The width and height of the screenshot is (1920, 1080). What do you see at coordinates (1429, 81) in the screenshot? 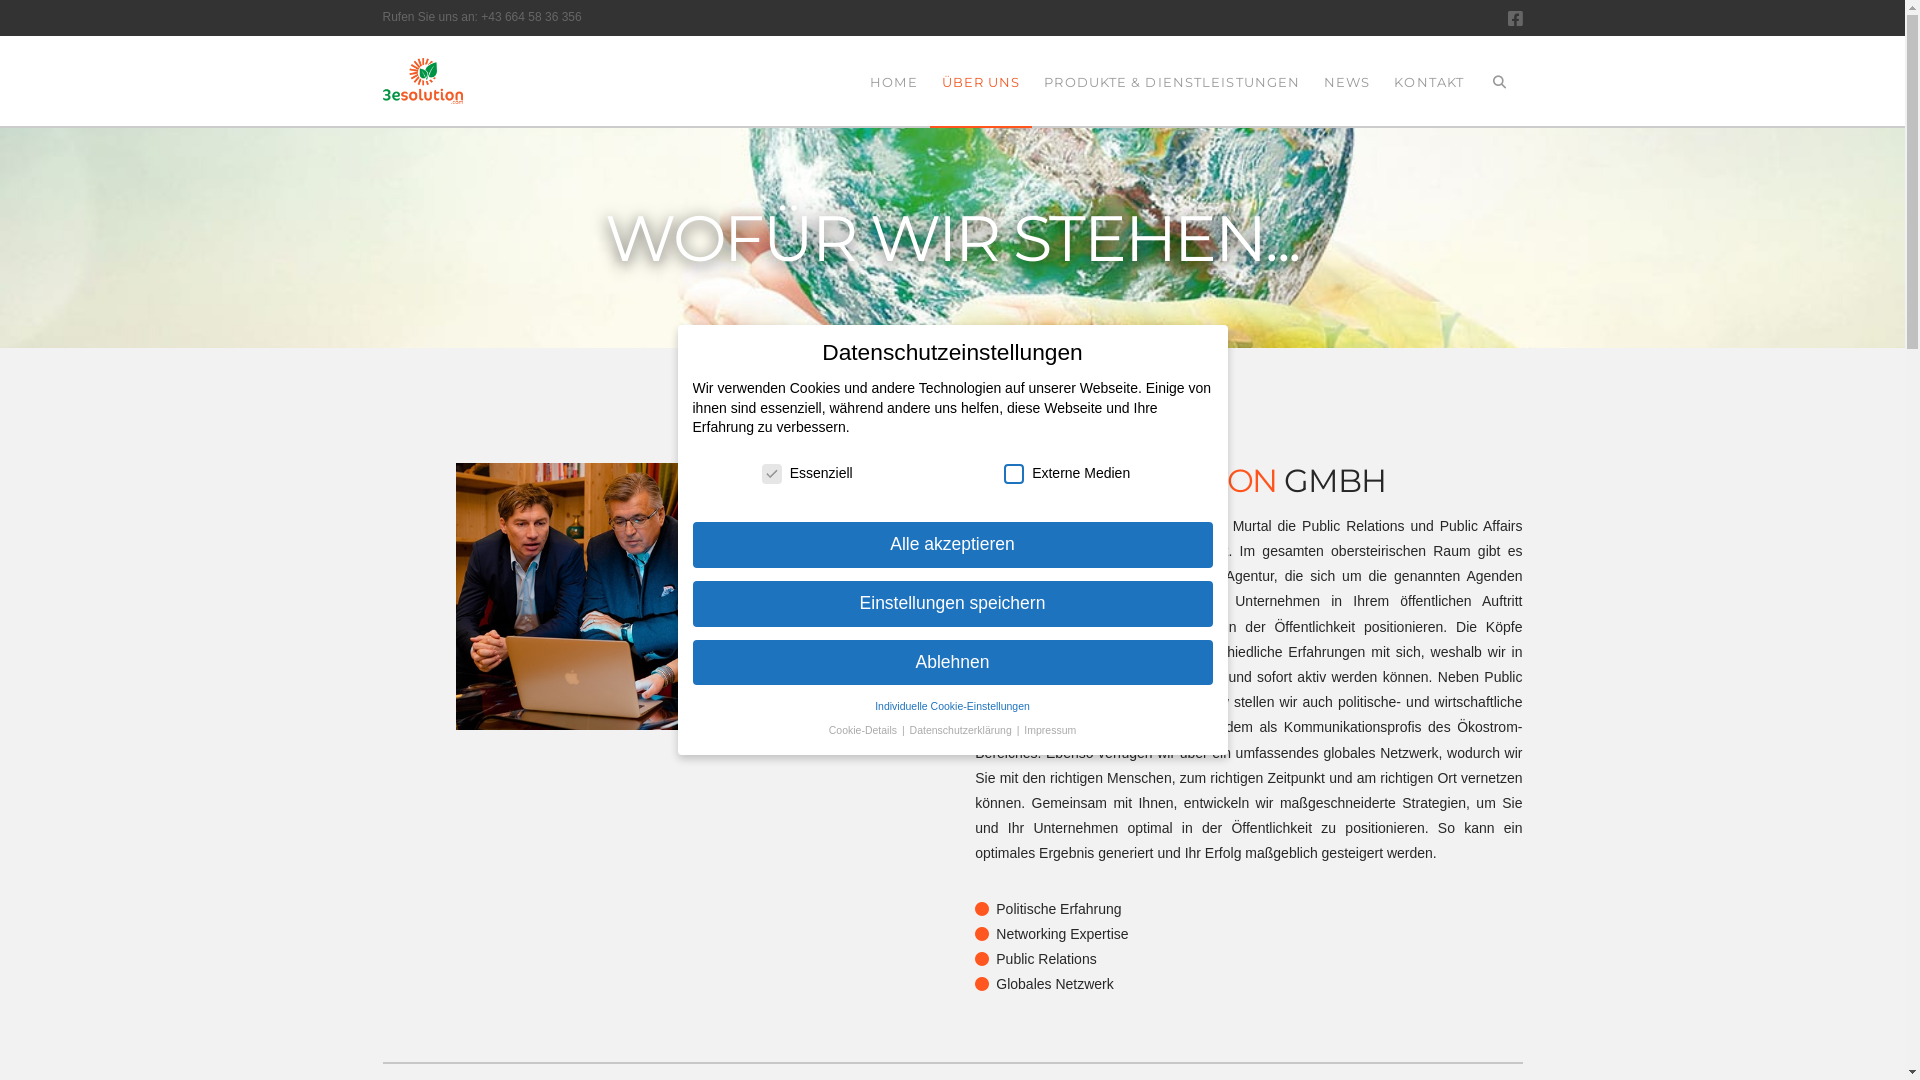
I see `KONTAKT` at bounding box center [1429, 81].